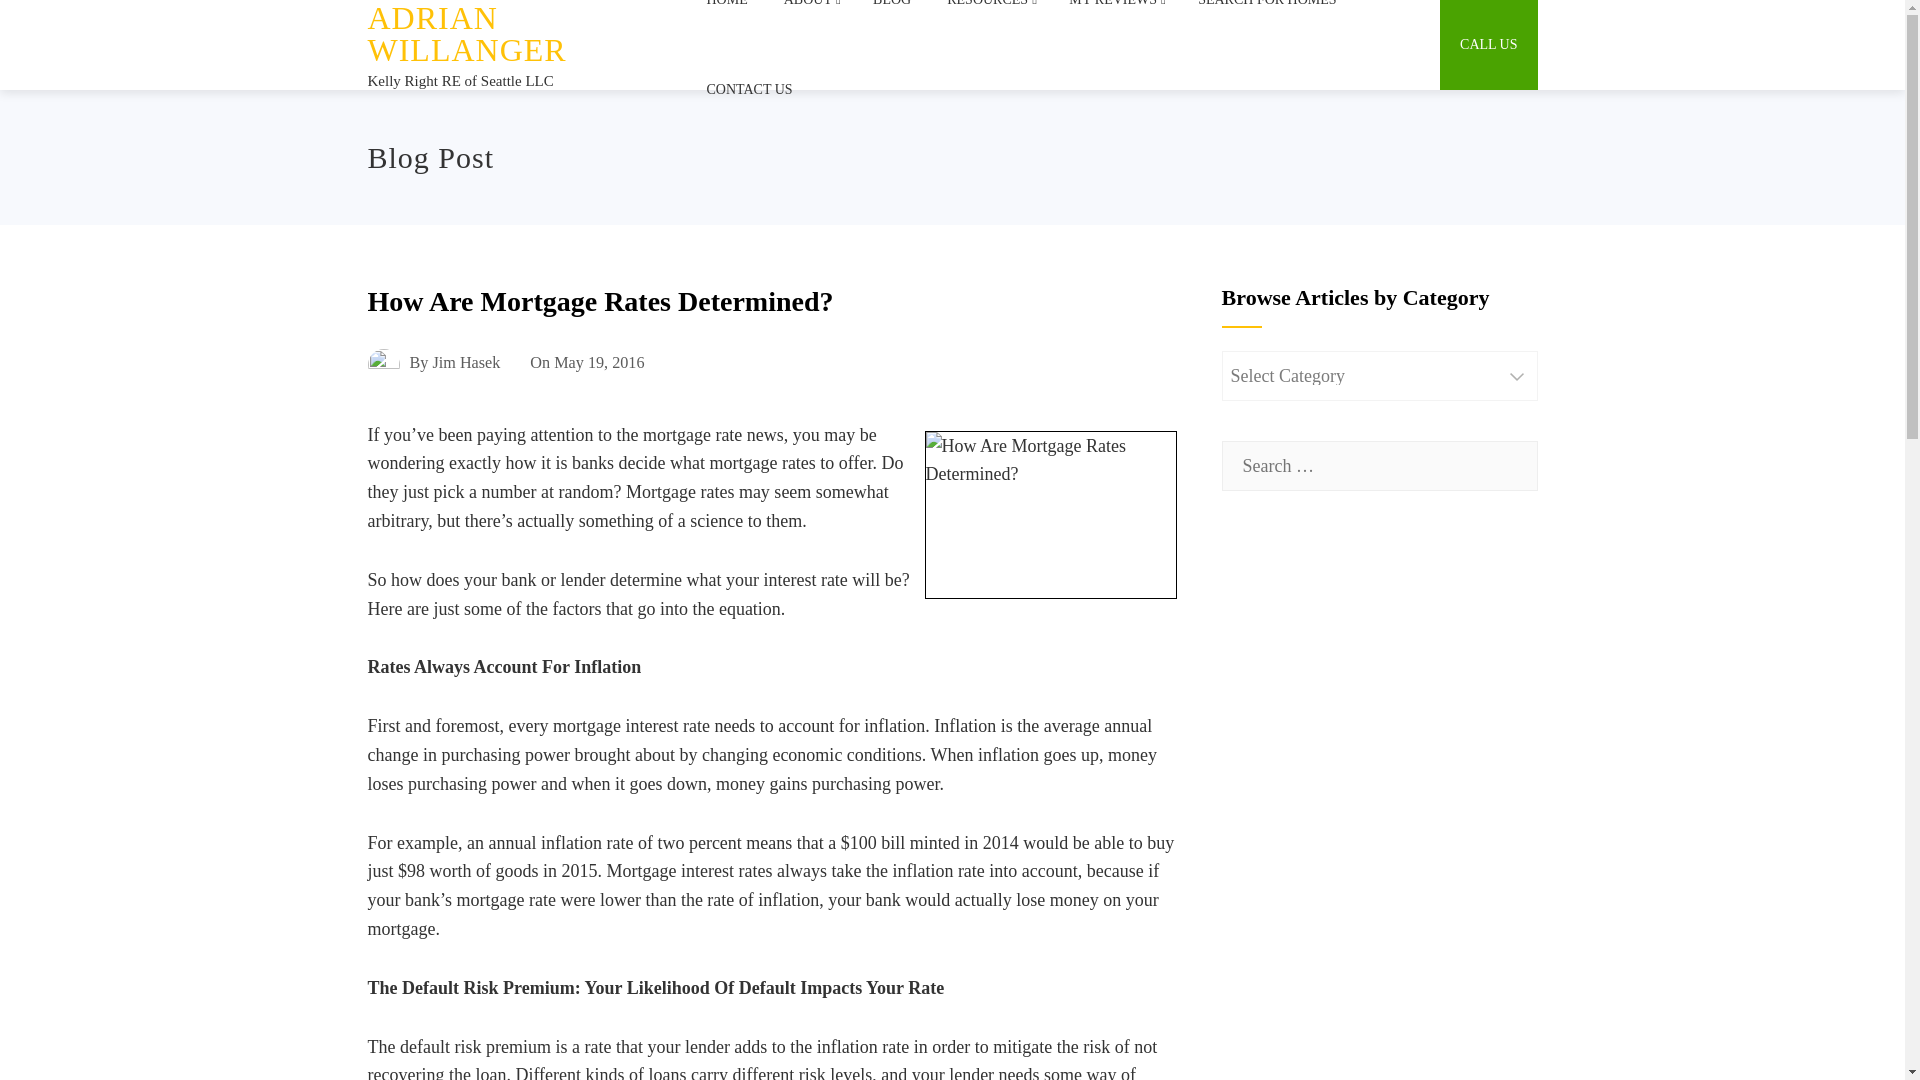 The width and height of the screenshot is (1920, 1080). What do you see at coordinates (1488, 44) in the screenshot?
I see `CALL US` at bounding box center [1488, 44].